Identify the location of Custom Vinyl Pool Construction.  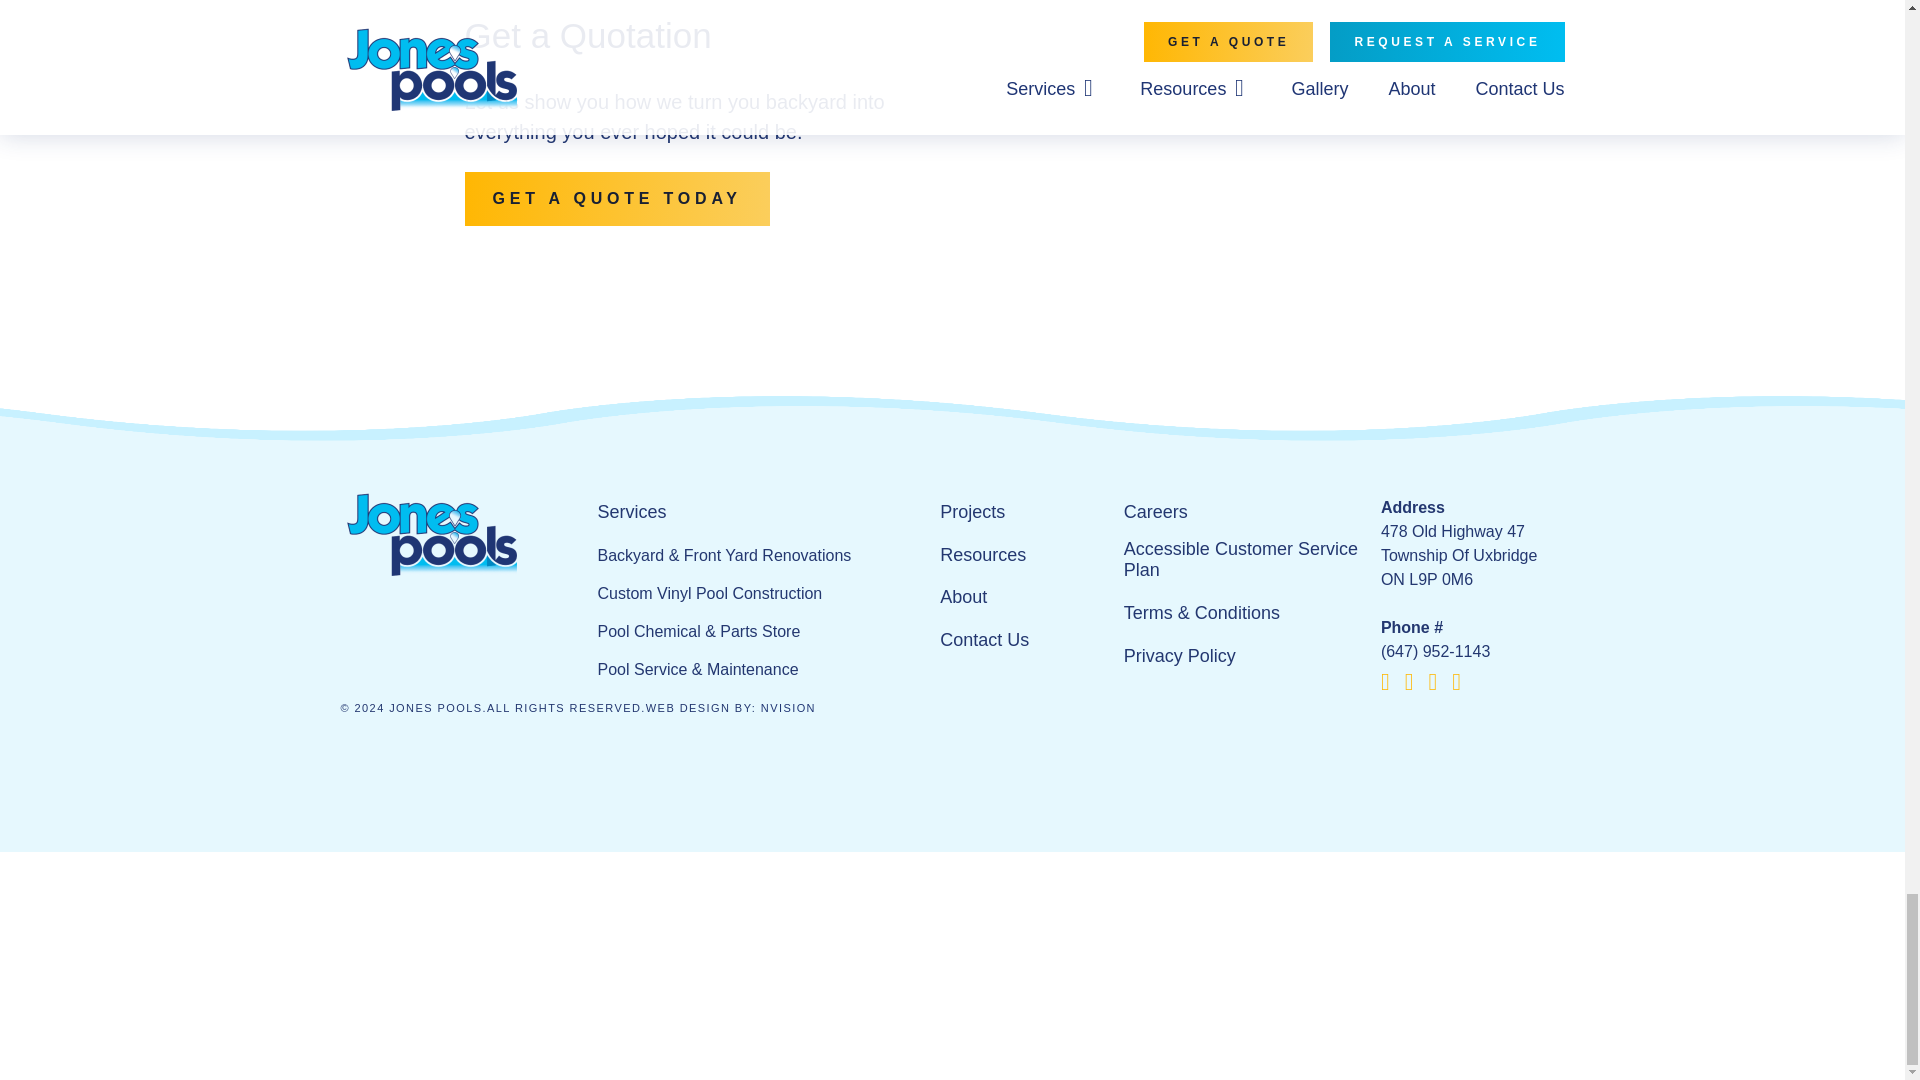
(710, 593).